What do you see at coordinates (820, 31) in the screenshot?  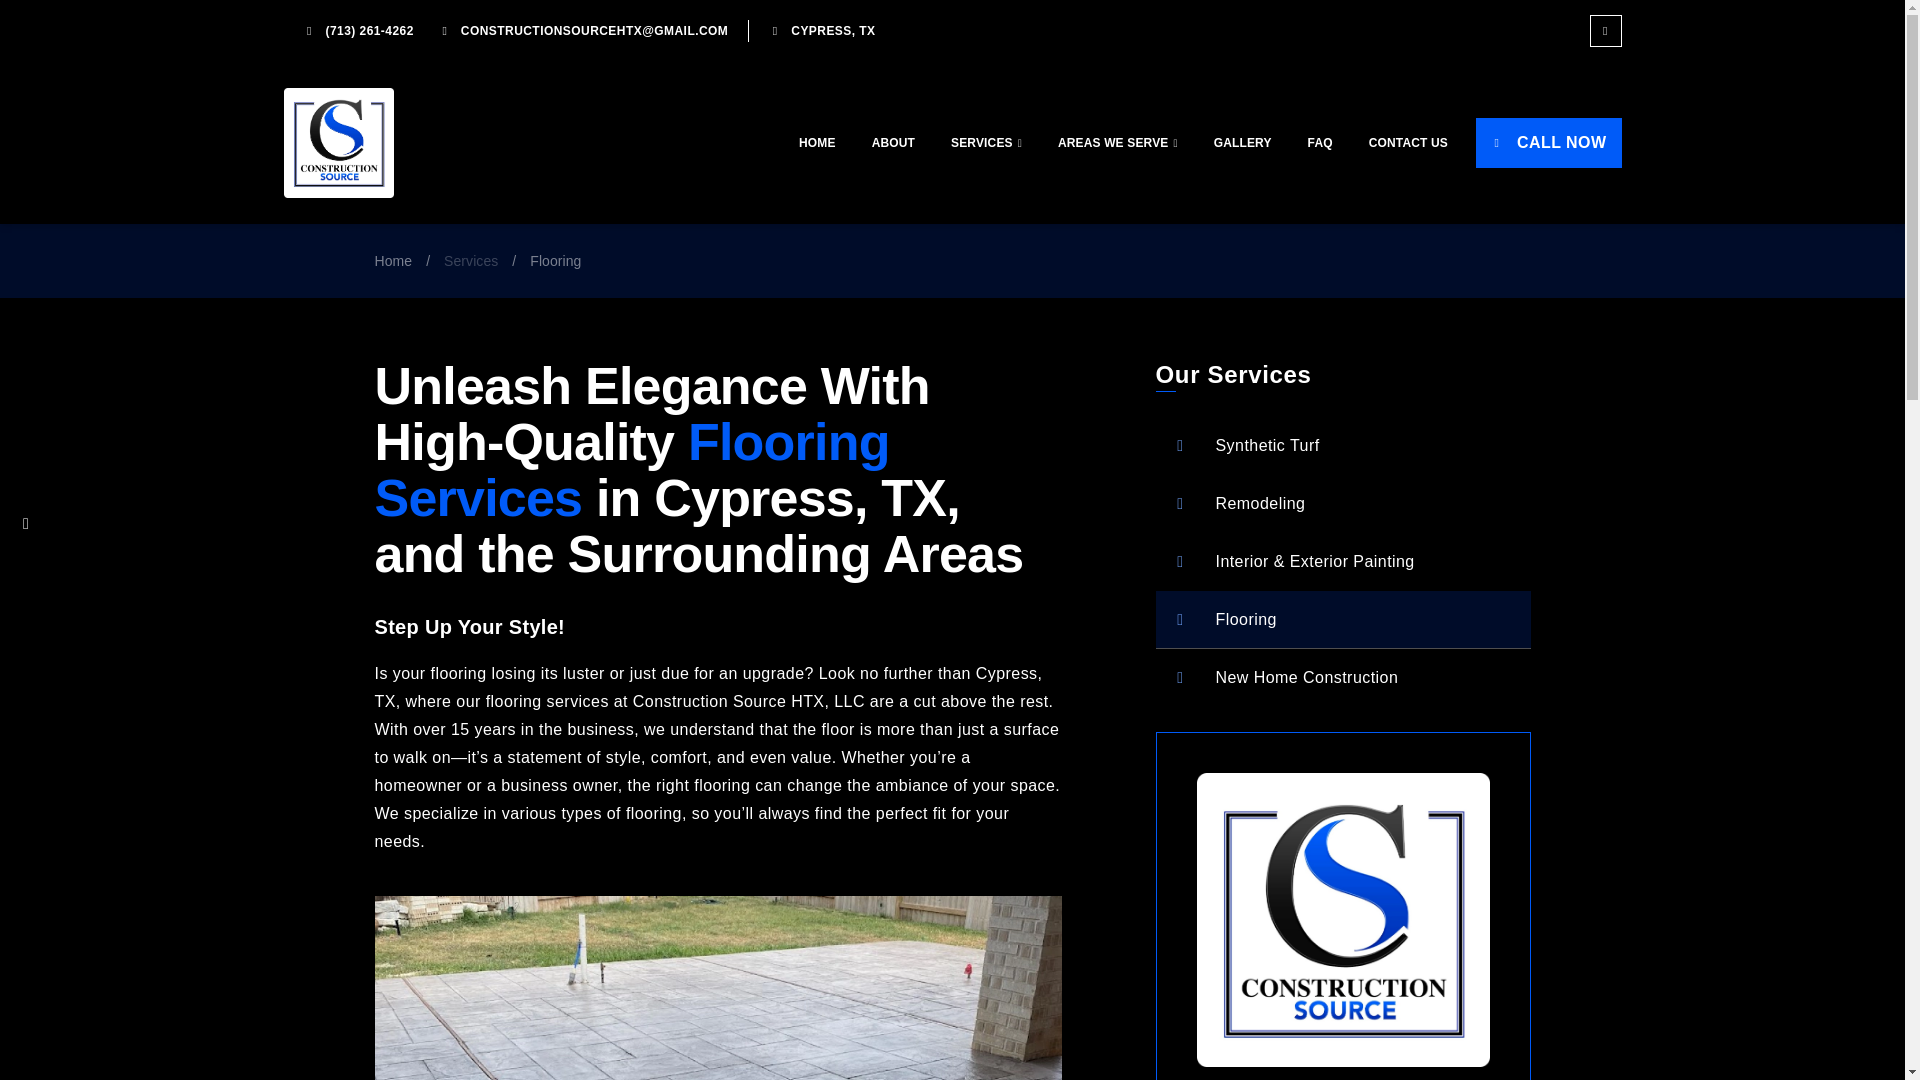 I see `CYPRESS, TX` at bounding box center [820, 31].